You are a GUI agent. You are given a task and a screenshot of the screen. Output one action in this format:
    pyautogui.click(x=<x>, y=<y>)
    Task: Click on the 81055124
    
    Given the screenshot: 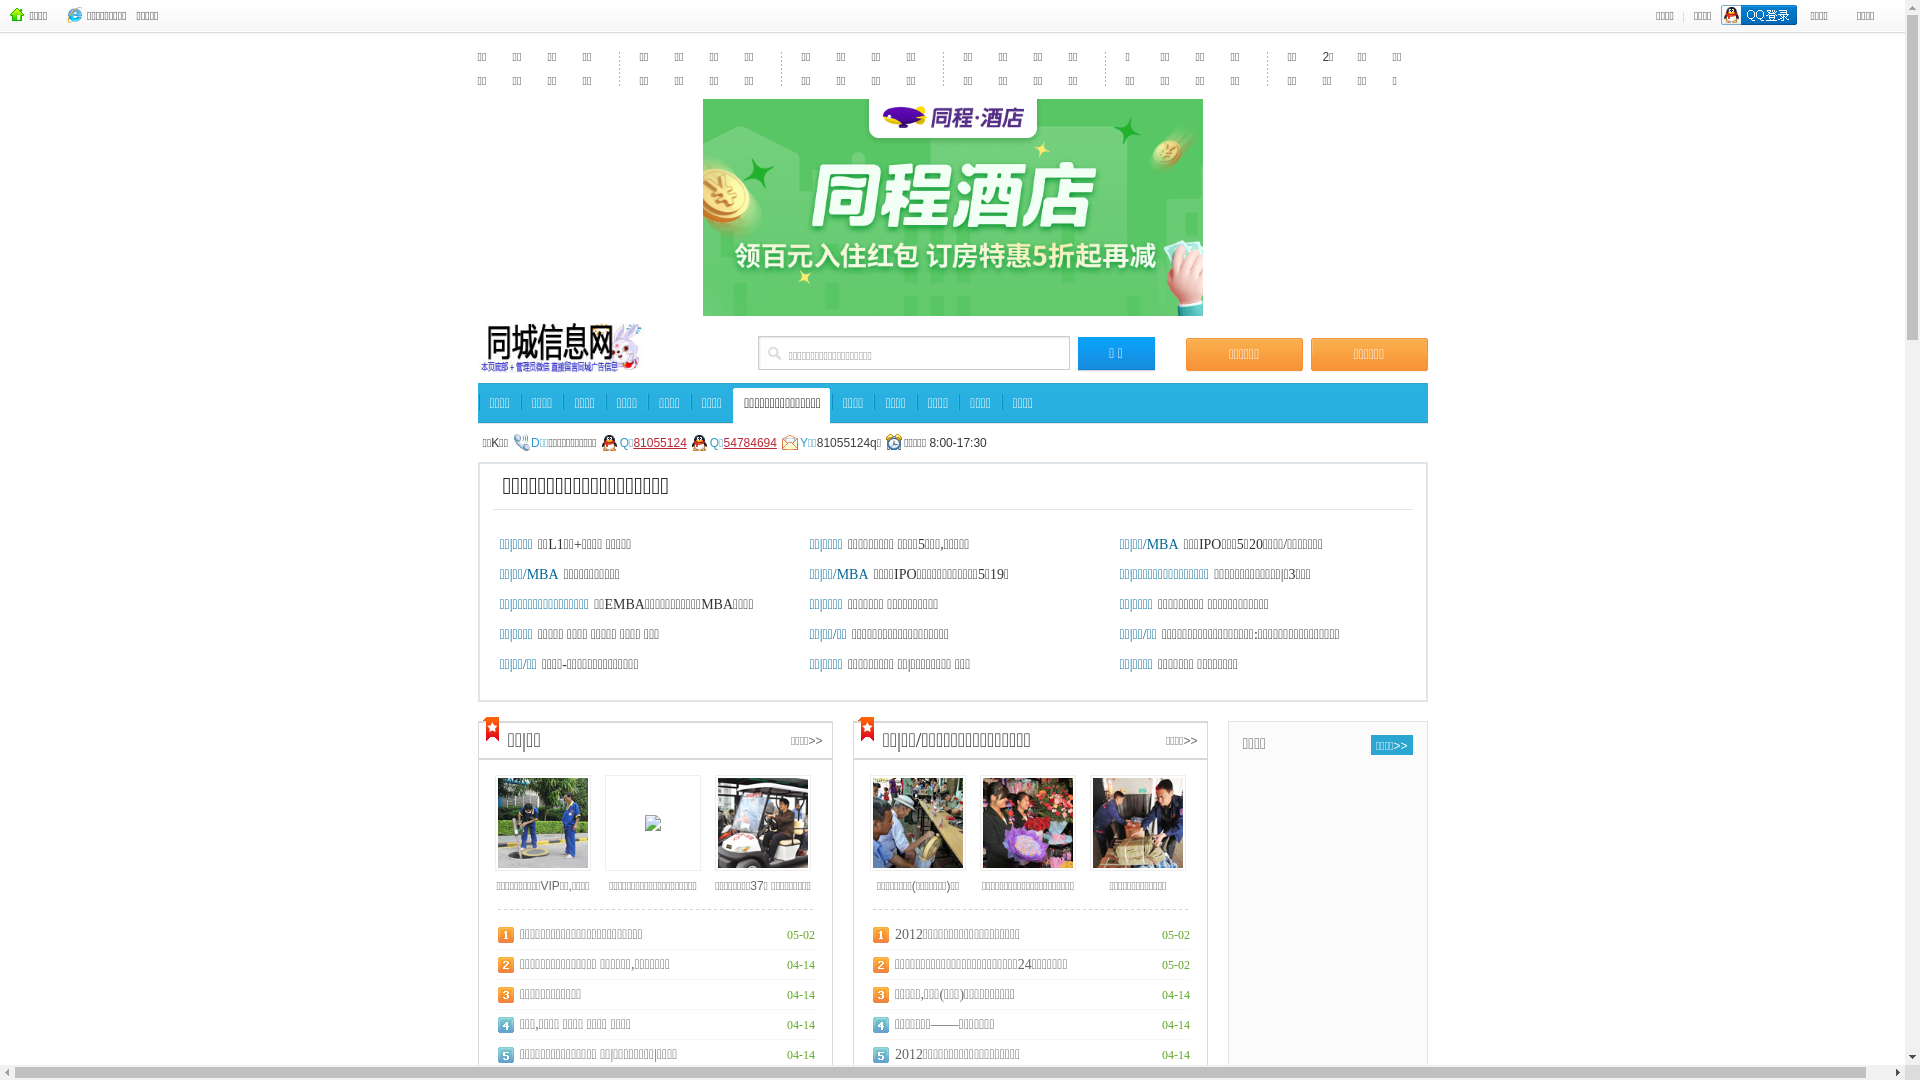 What is the action you would take?
    pyautogui.click(x=660, y=450)
    